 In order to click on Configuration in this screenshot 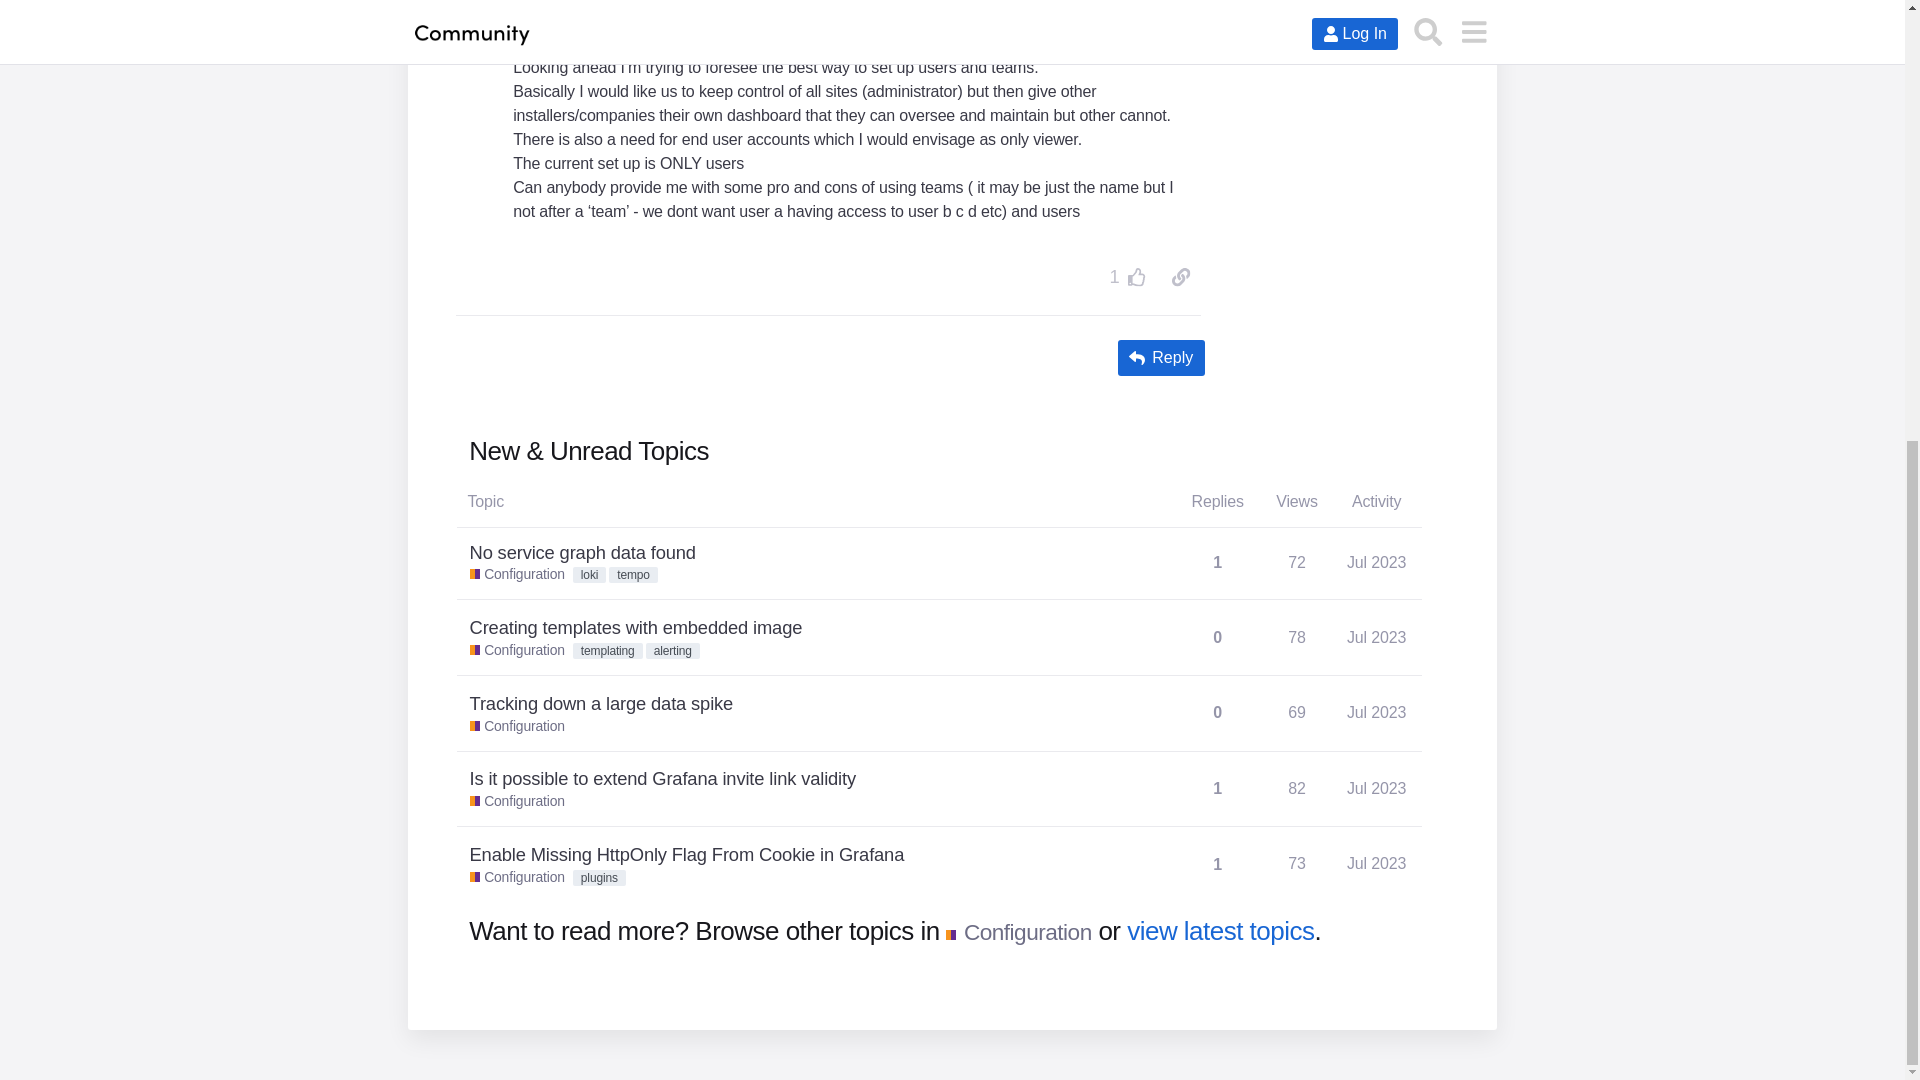, I will do `click(1376, 562)`.